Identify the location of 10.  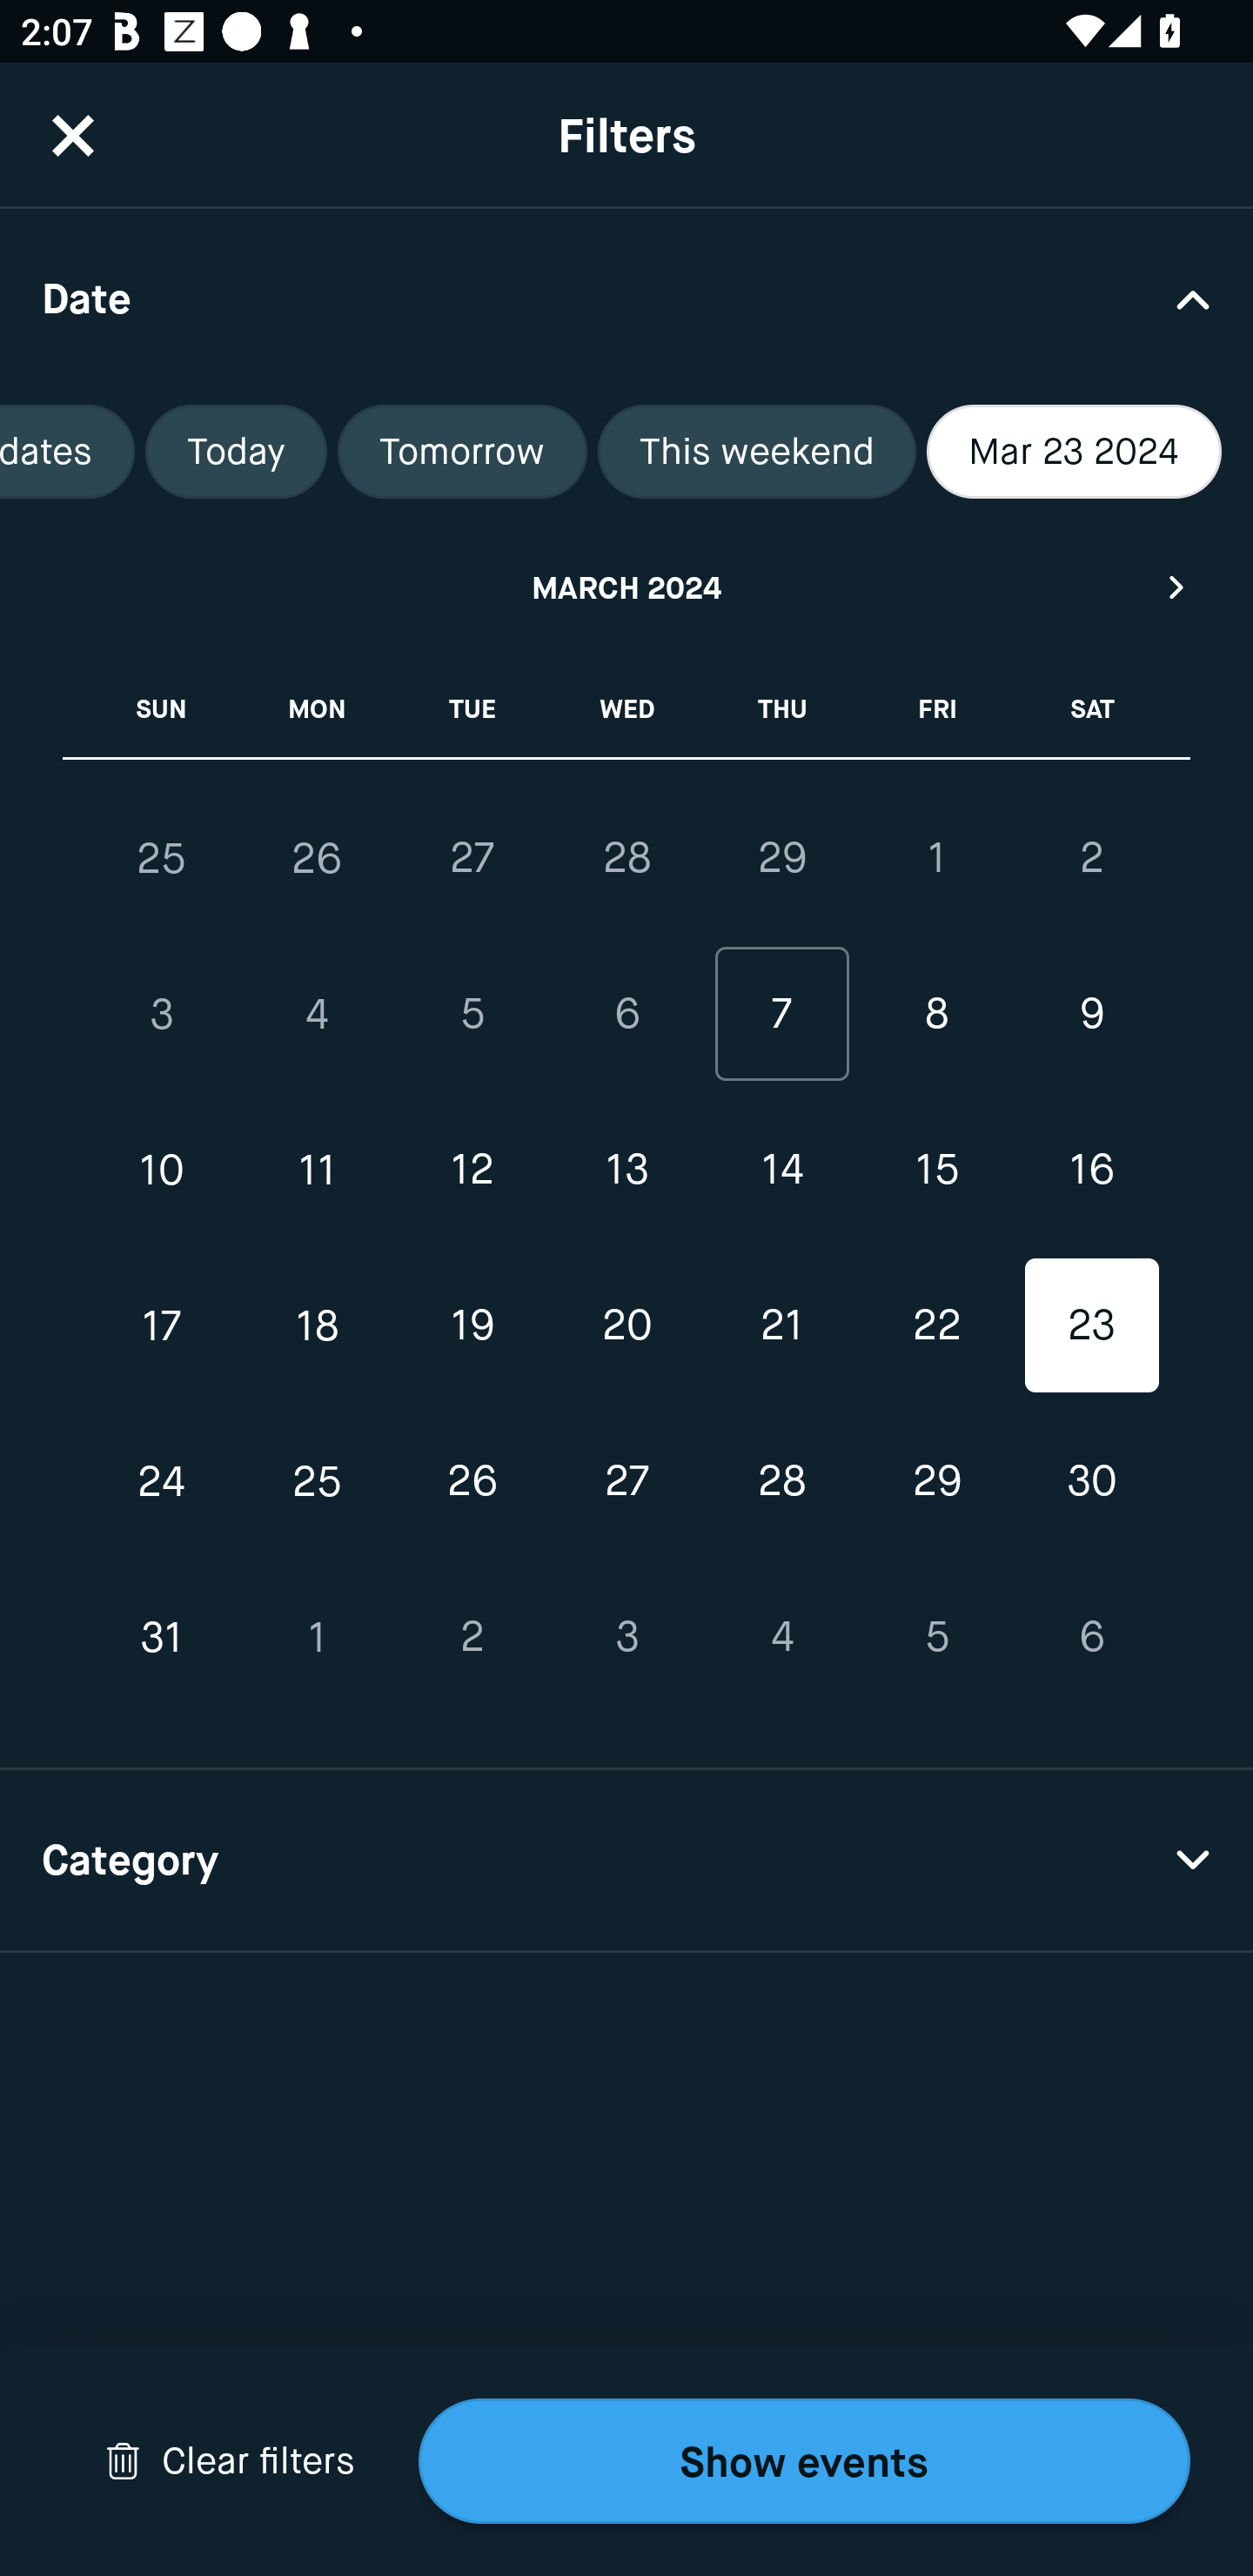
(162, 1170).